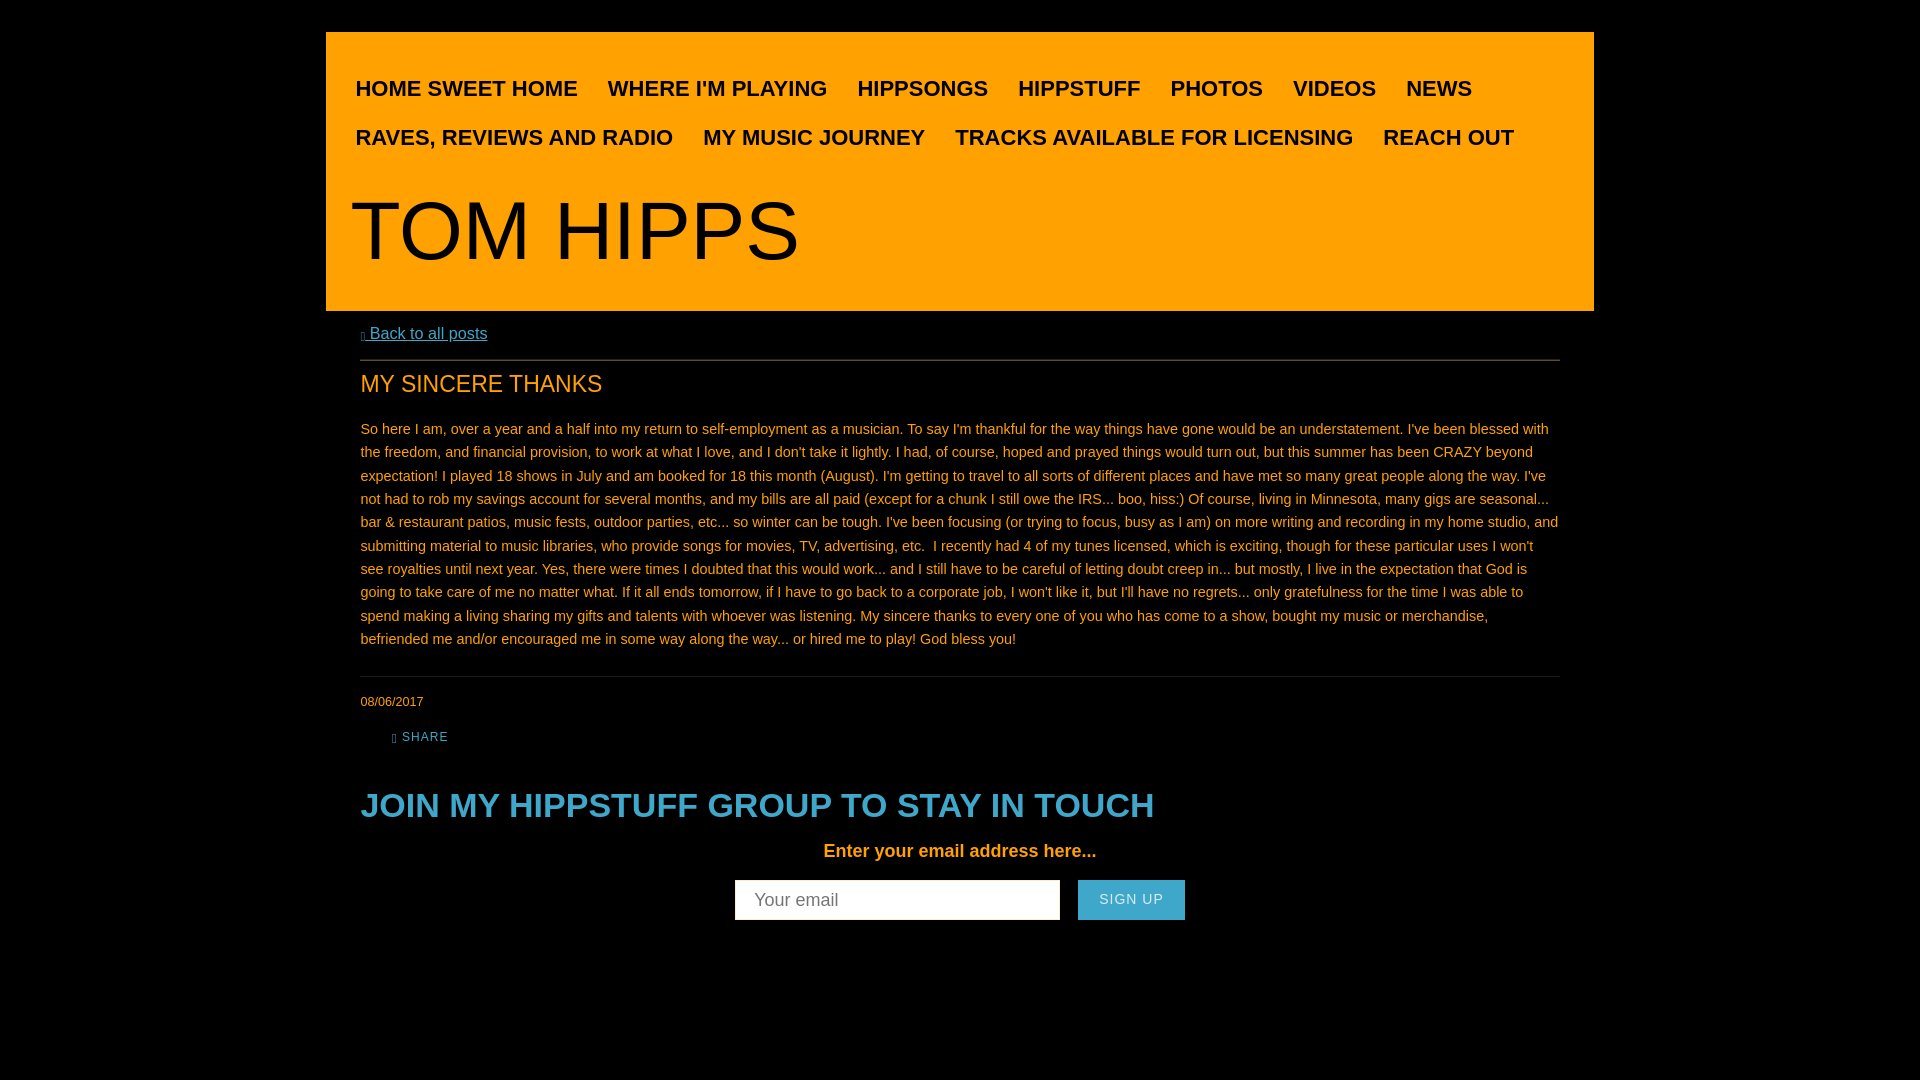  Describe the element at coordinates (1088, 88) in the screenshot. I see `HIPPSTUFF` at that location.